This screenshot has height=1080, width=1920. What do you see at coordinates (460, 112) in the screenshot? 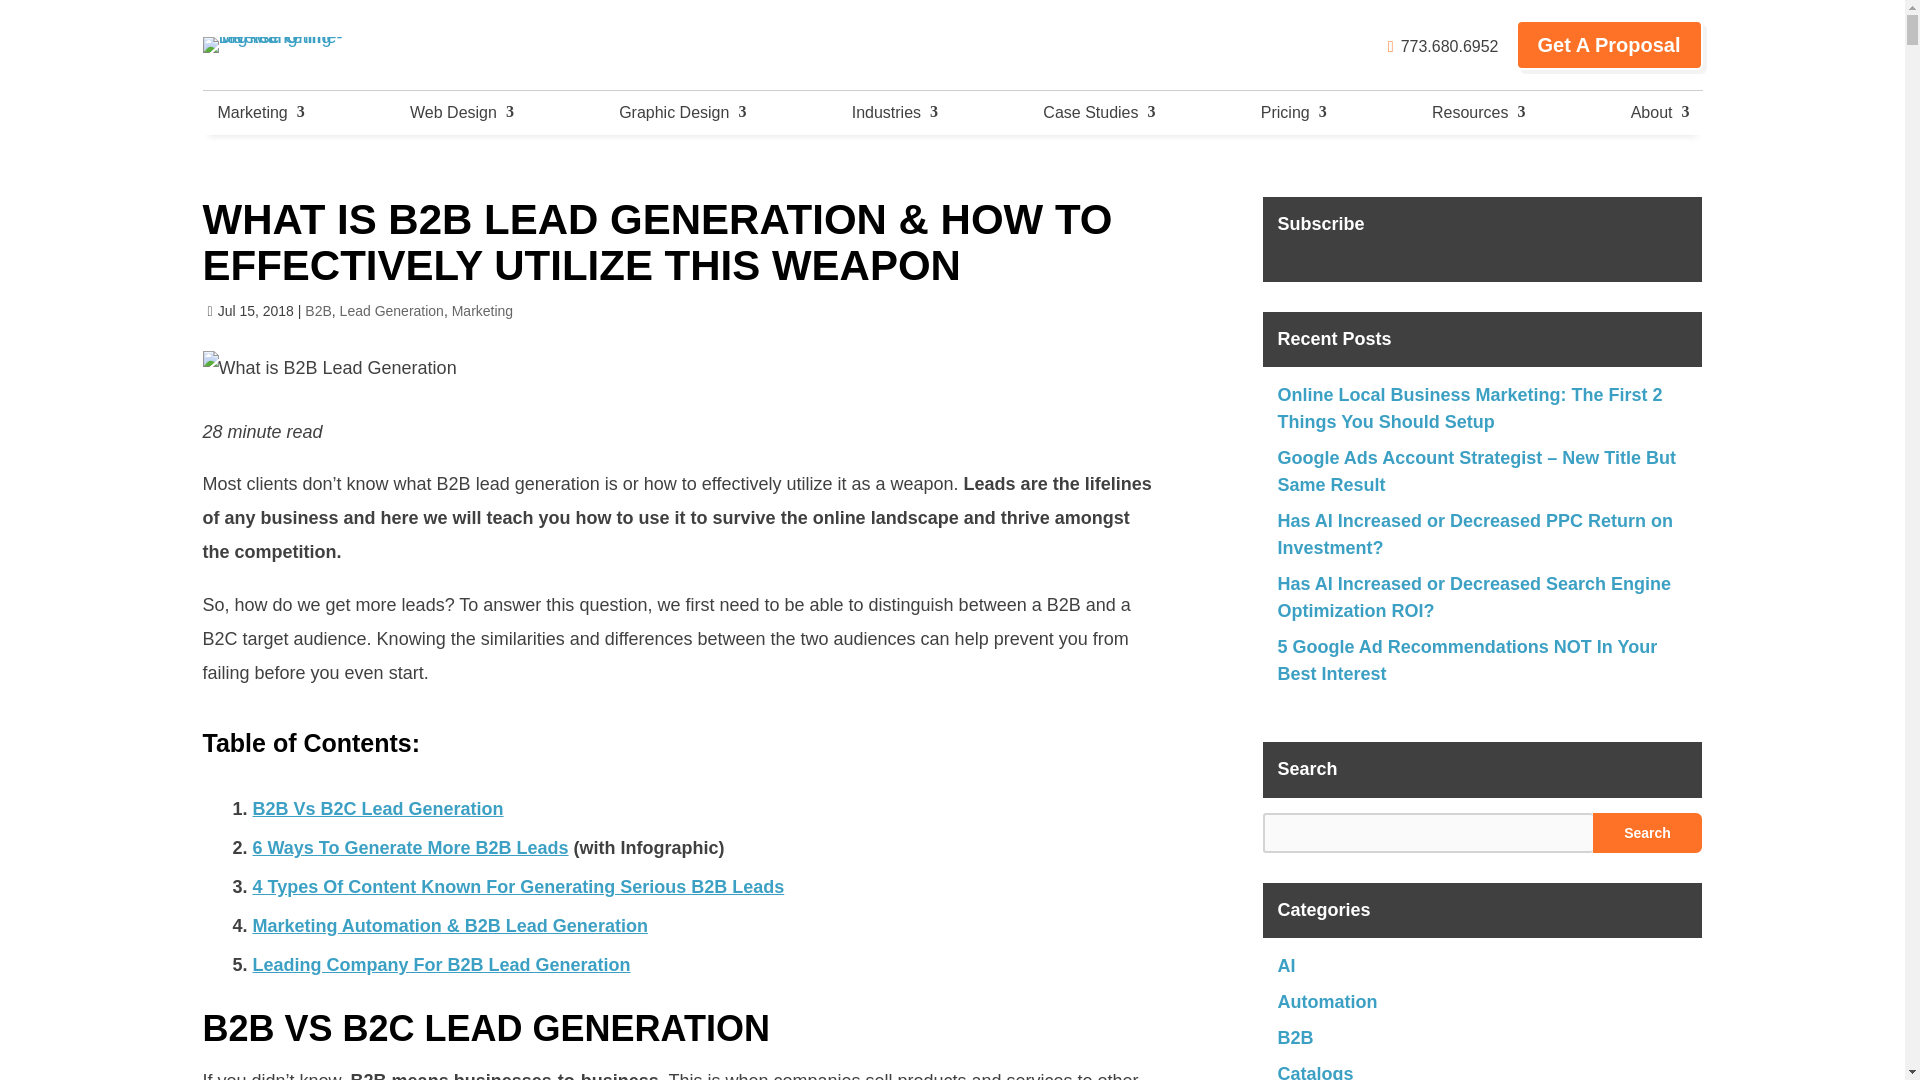
I see `Web Design` at bounding box center [460, 112].